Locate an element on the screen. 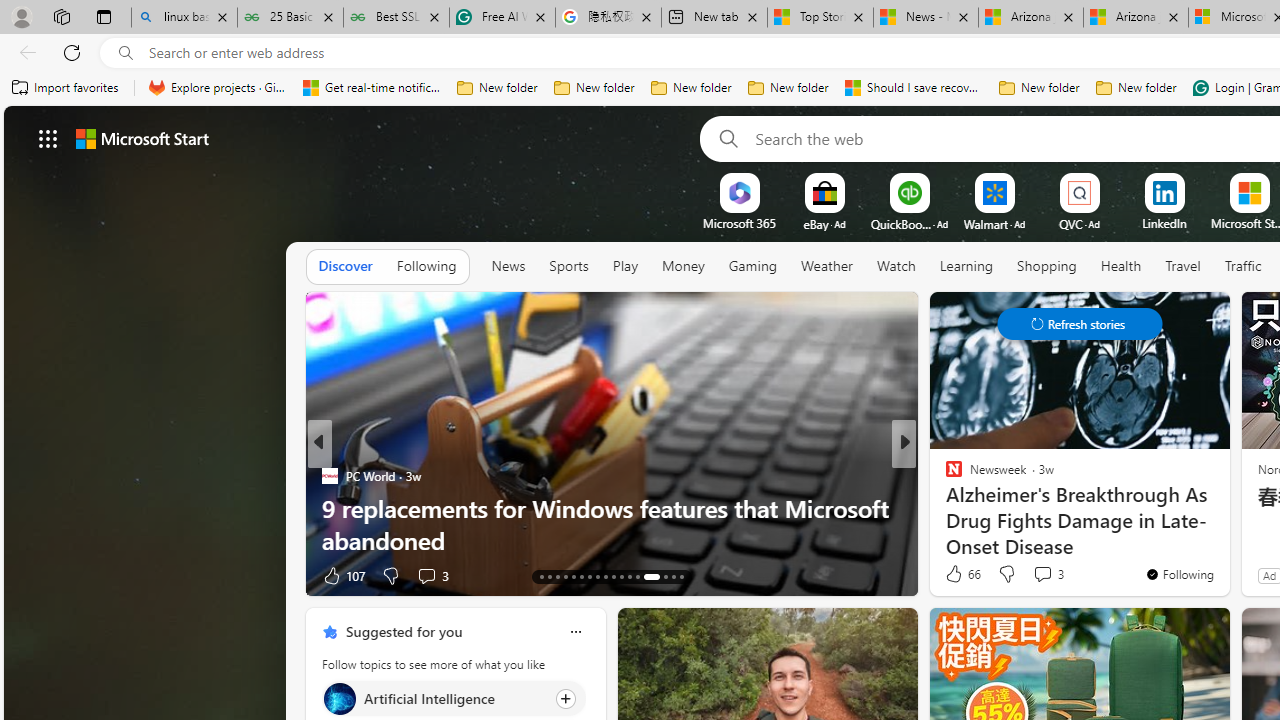 The width and height of the screenshot is (1280, 720). Learning is located at coordinates (966, 266).